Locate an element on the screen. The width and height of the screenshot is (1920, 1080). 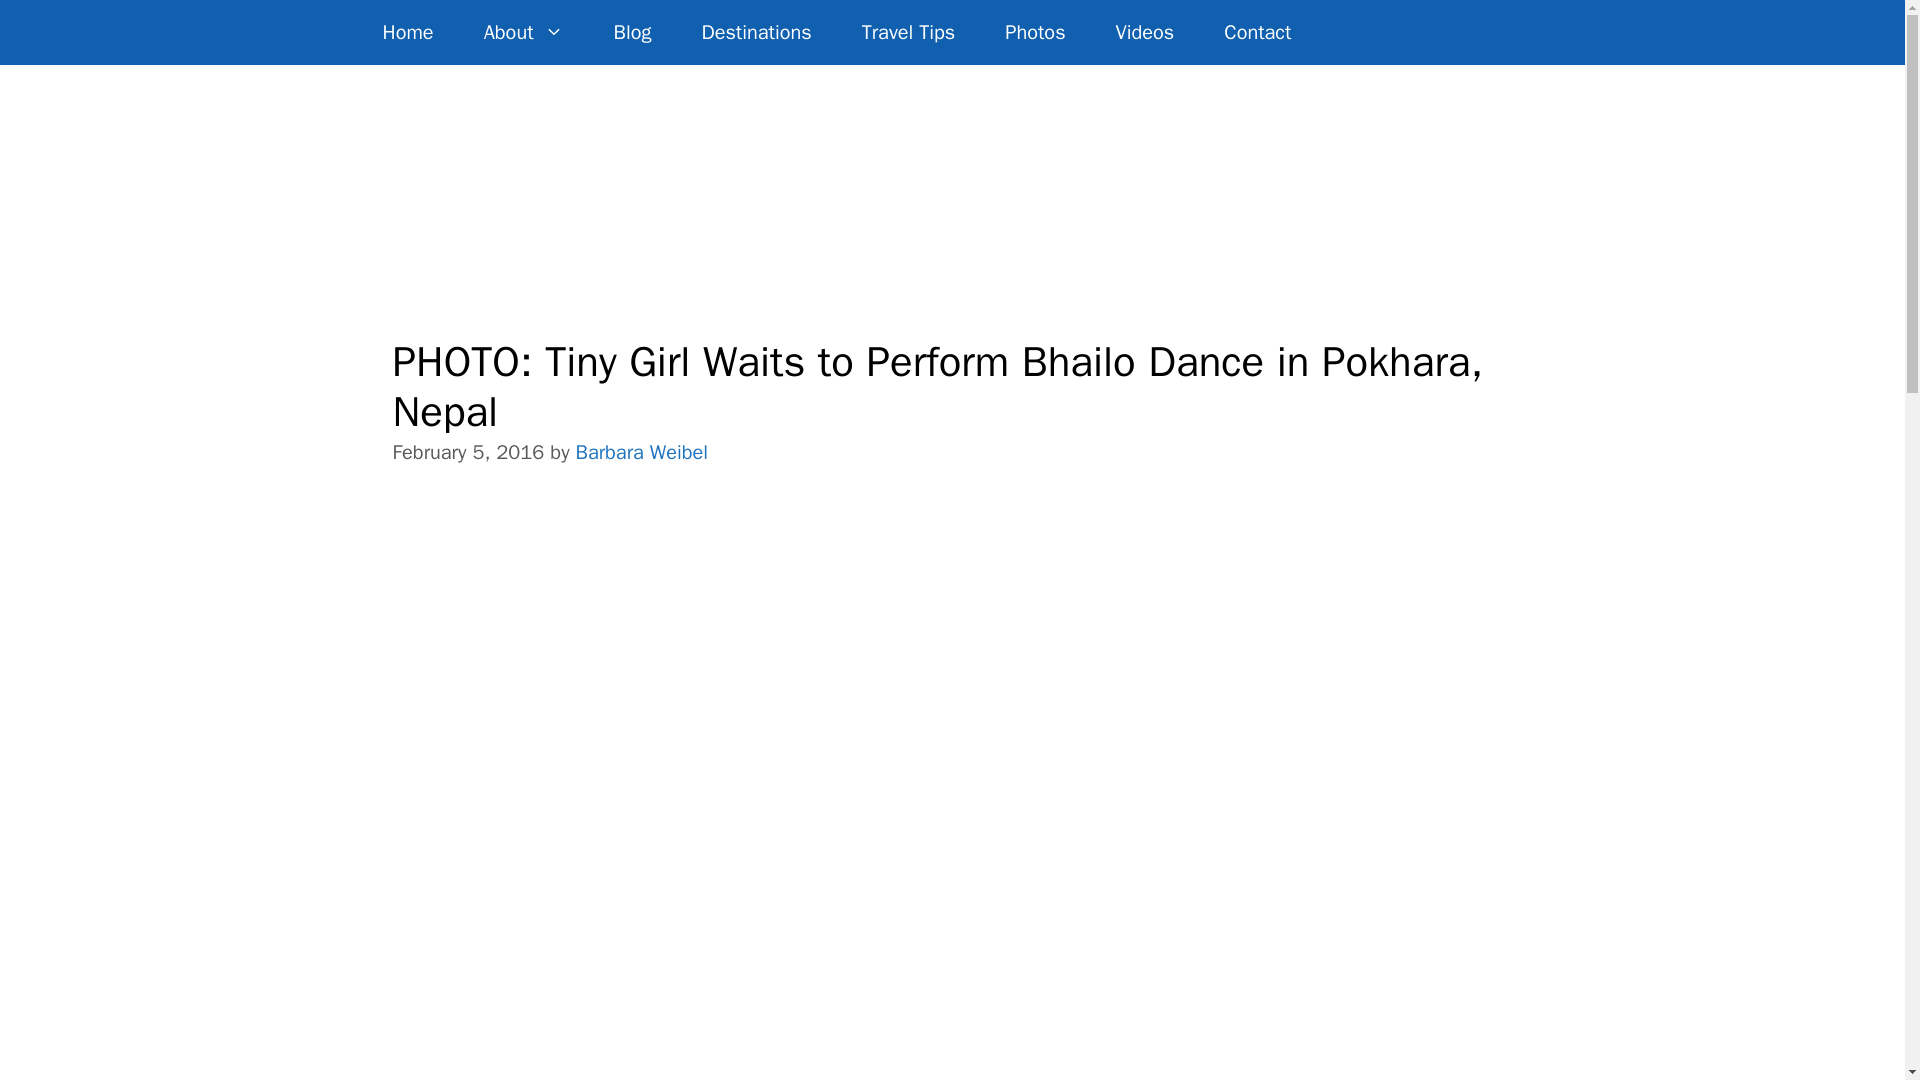
Destinations is located at coordinates (757, 32).